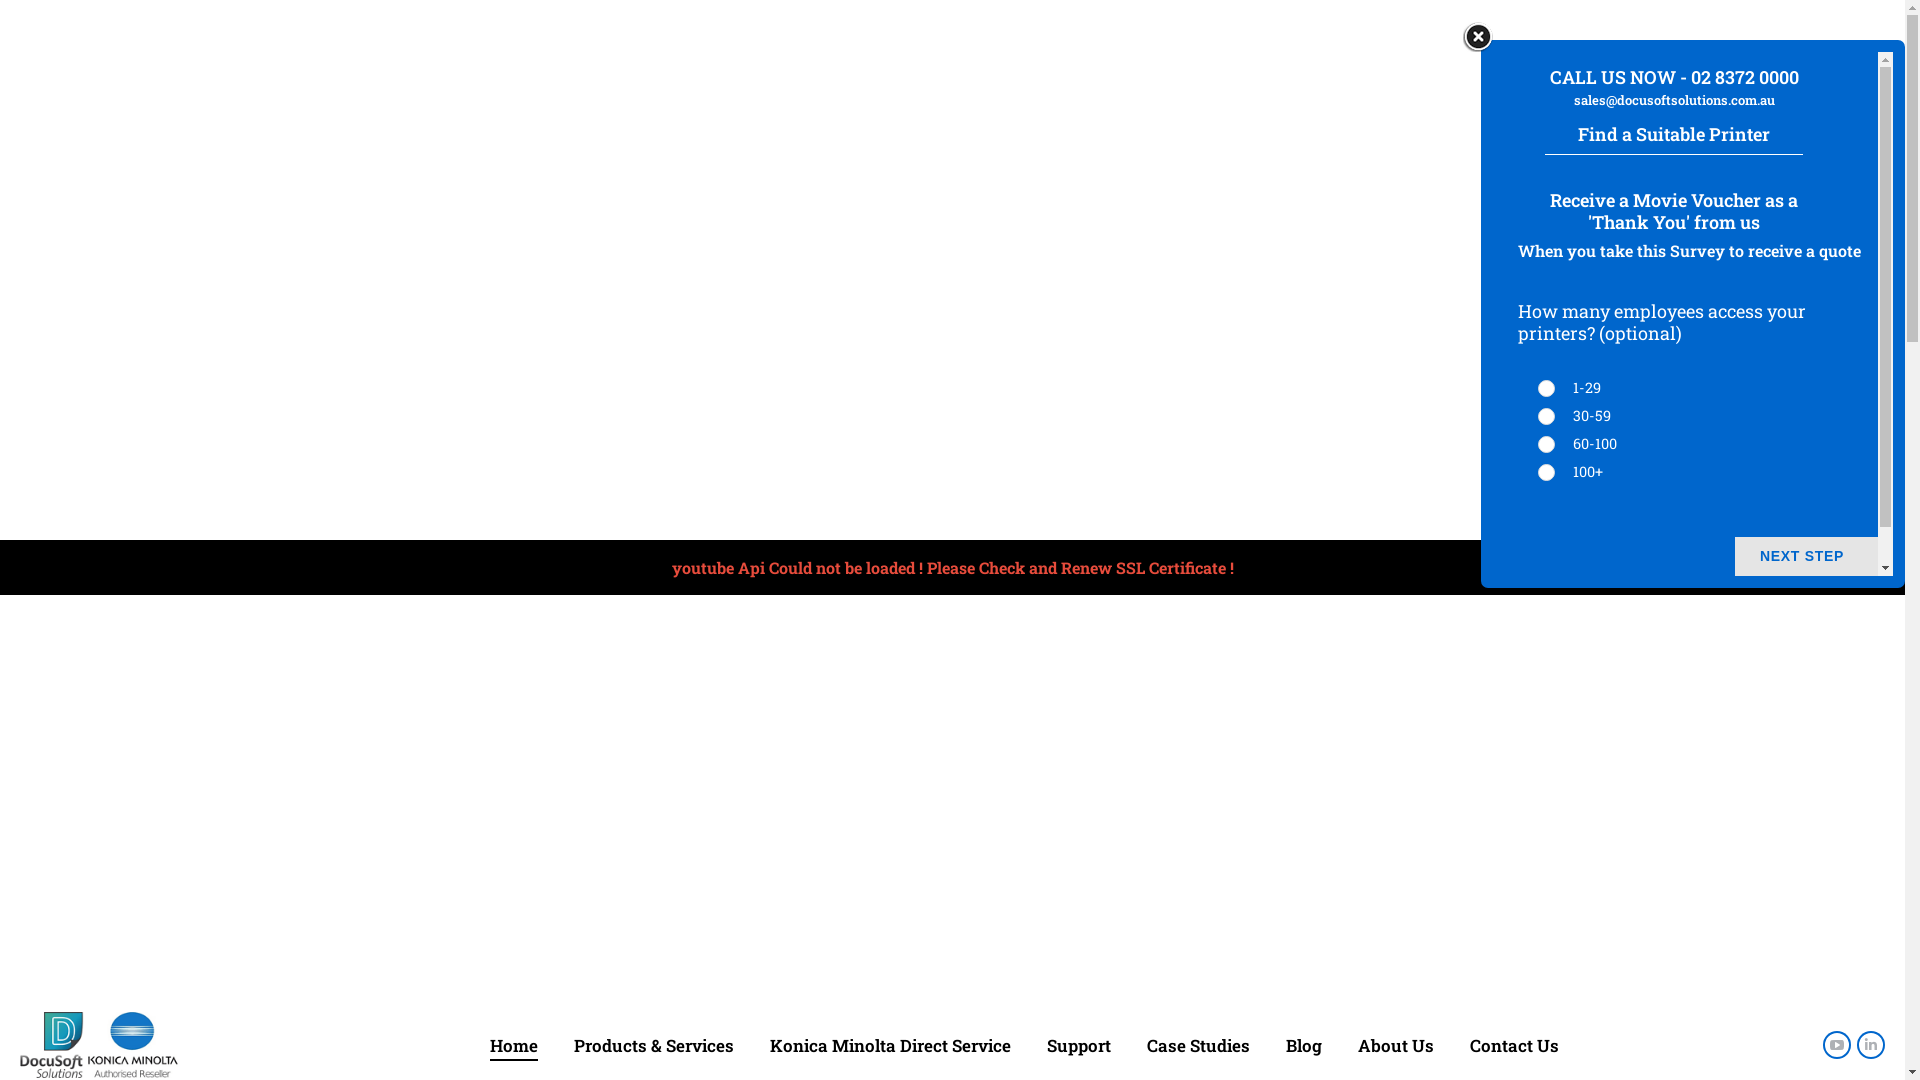 Image resolution: width=1920 pixels, height=1080 pixels. What do you see at coordinates (1198, 1045) in the screenshot?
I see `Case Studies` at bounding box center [1198, 1045].